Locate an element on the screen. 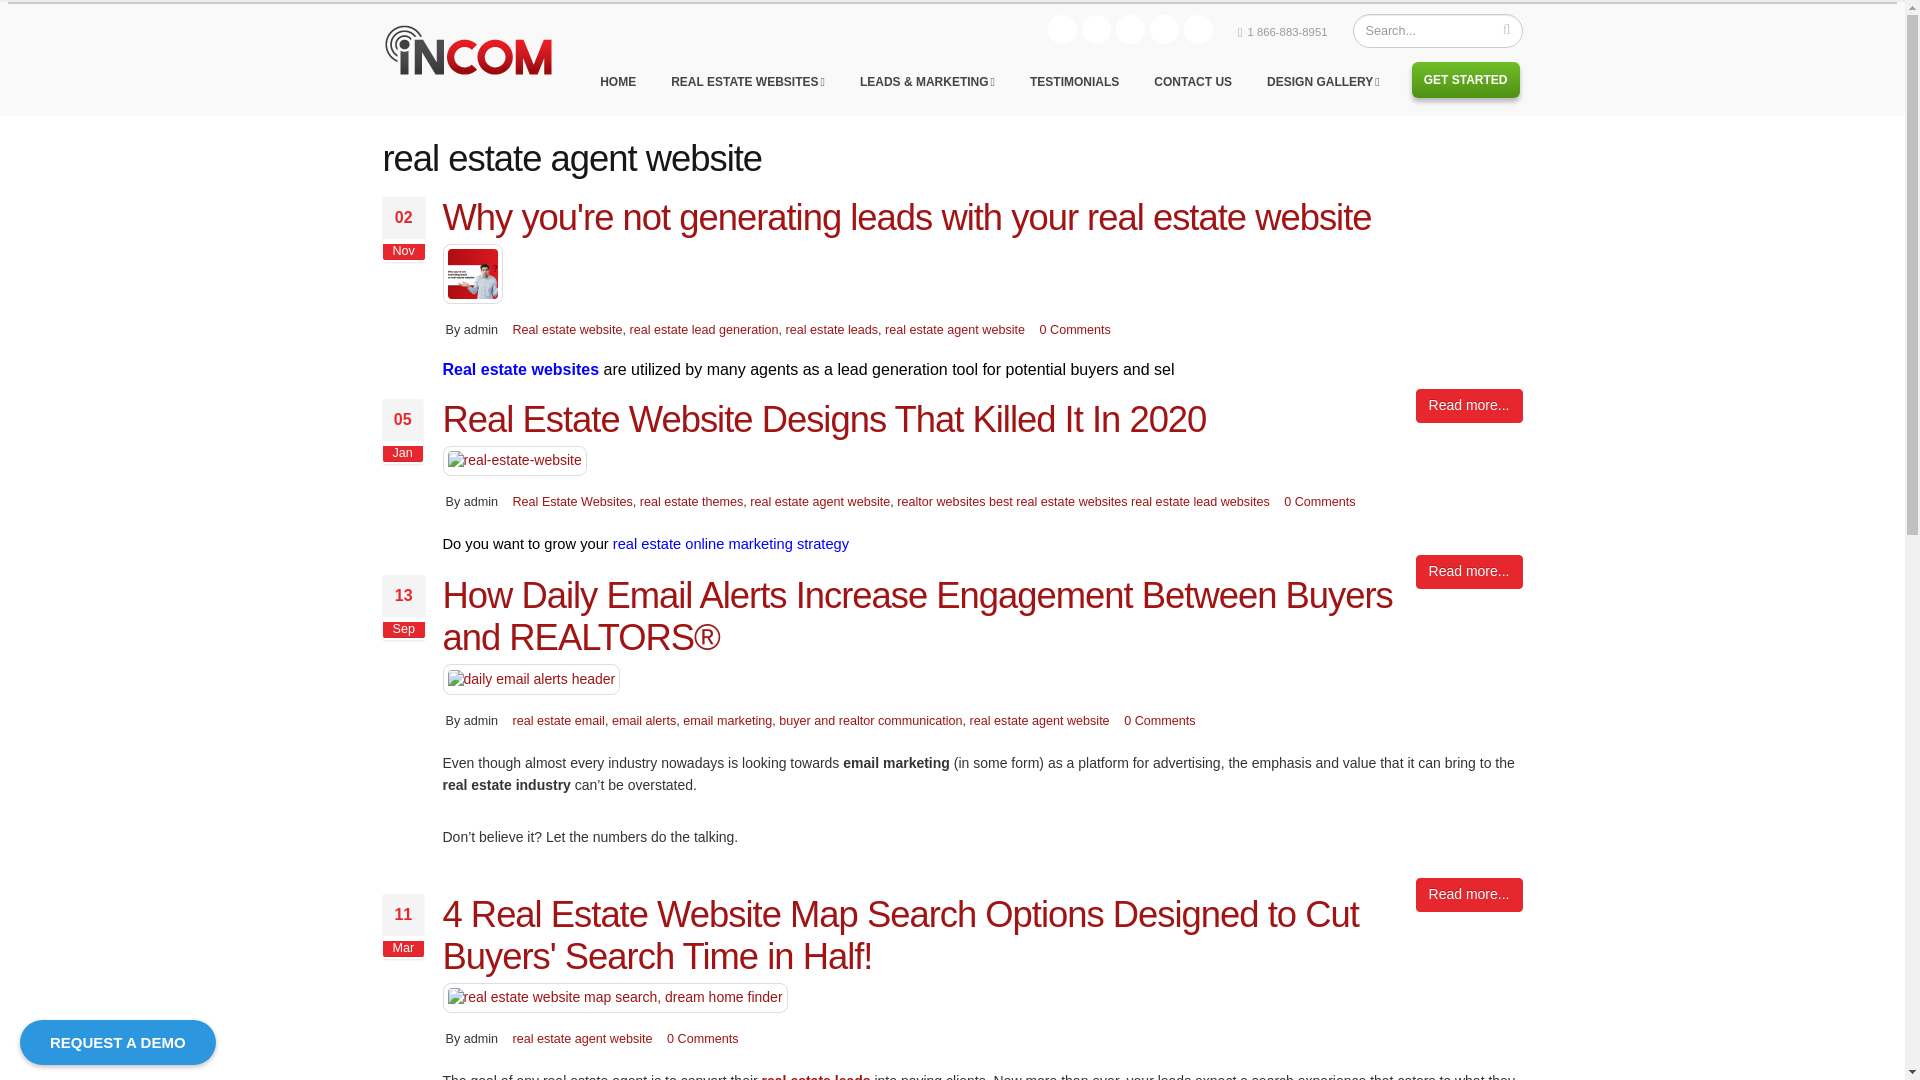  real estate lead generation is located at coordinates (703, 329).